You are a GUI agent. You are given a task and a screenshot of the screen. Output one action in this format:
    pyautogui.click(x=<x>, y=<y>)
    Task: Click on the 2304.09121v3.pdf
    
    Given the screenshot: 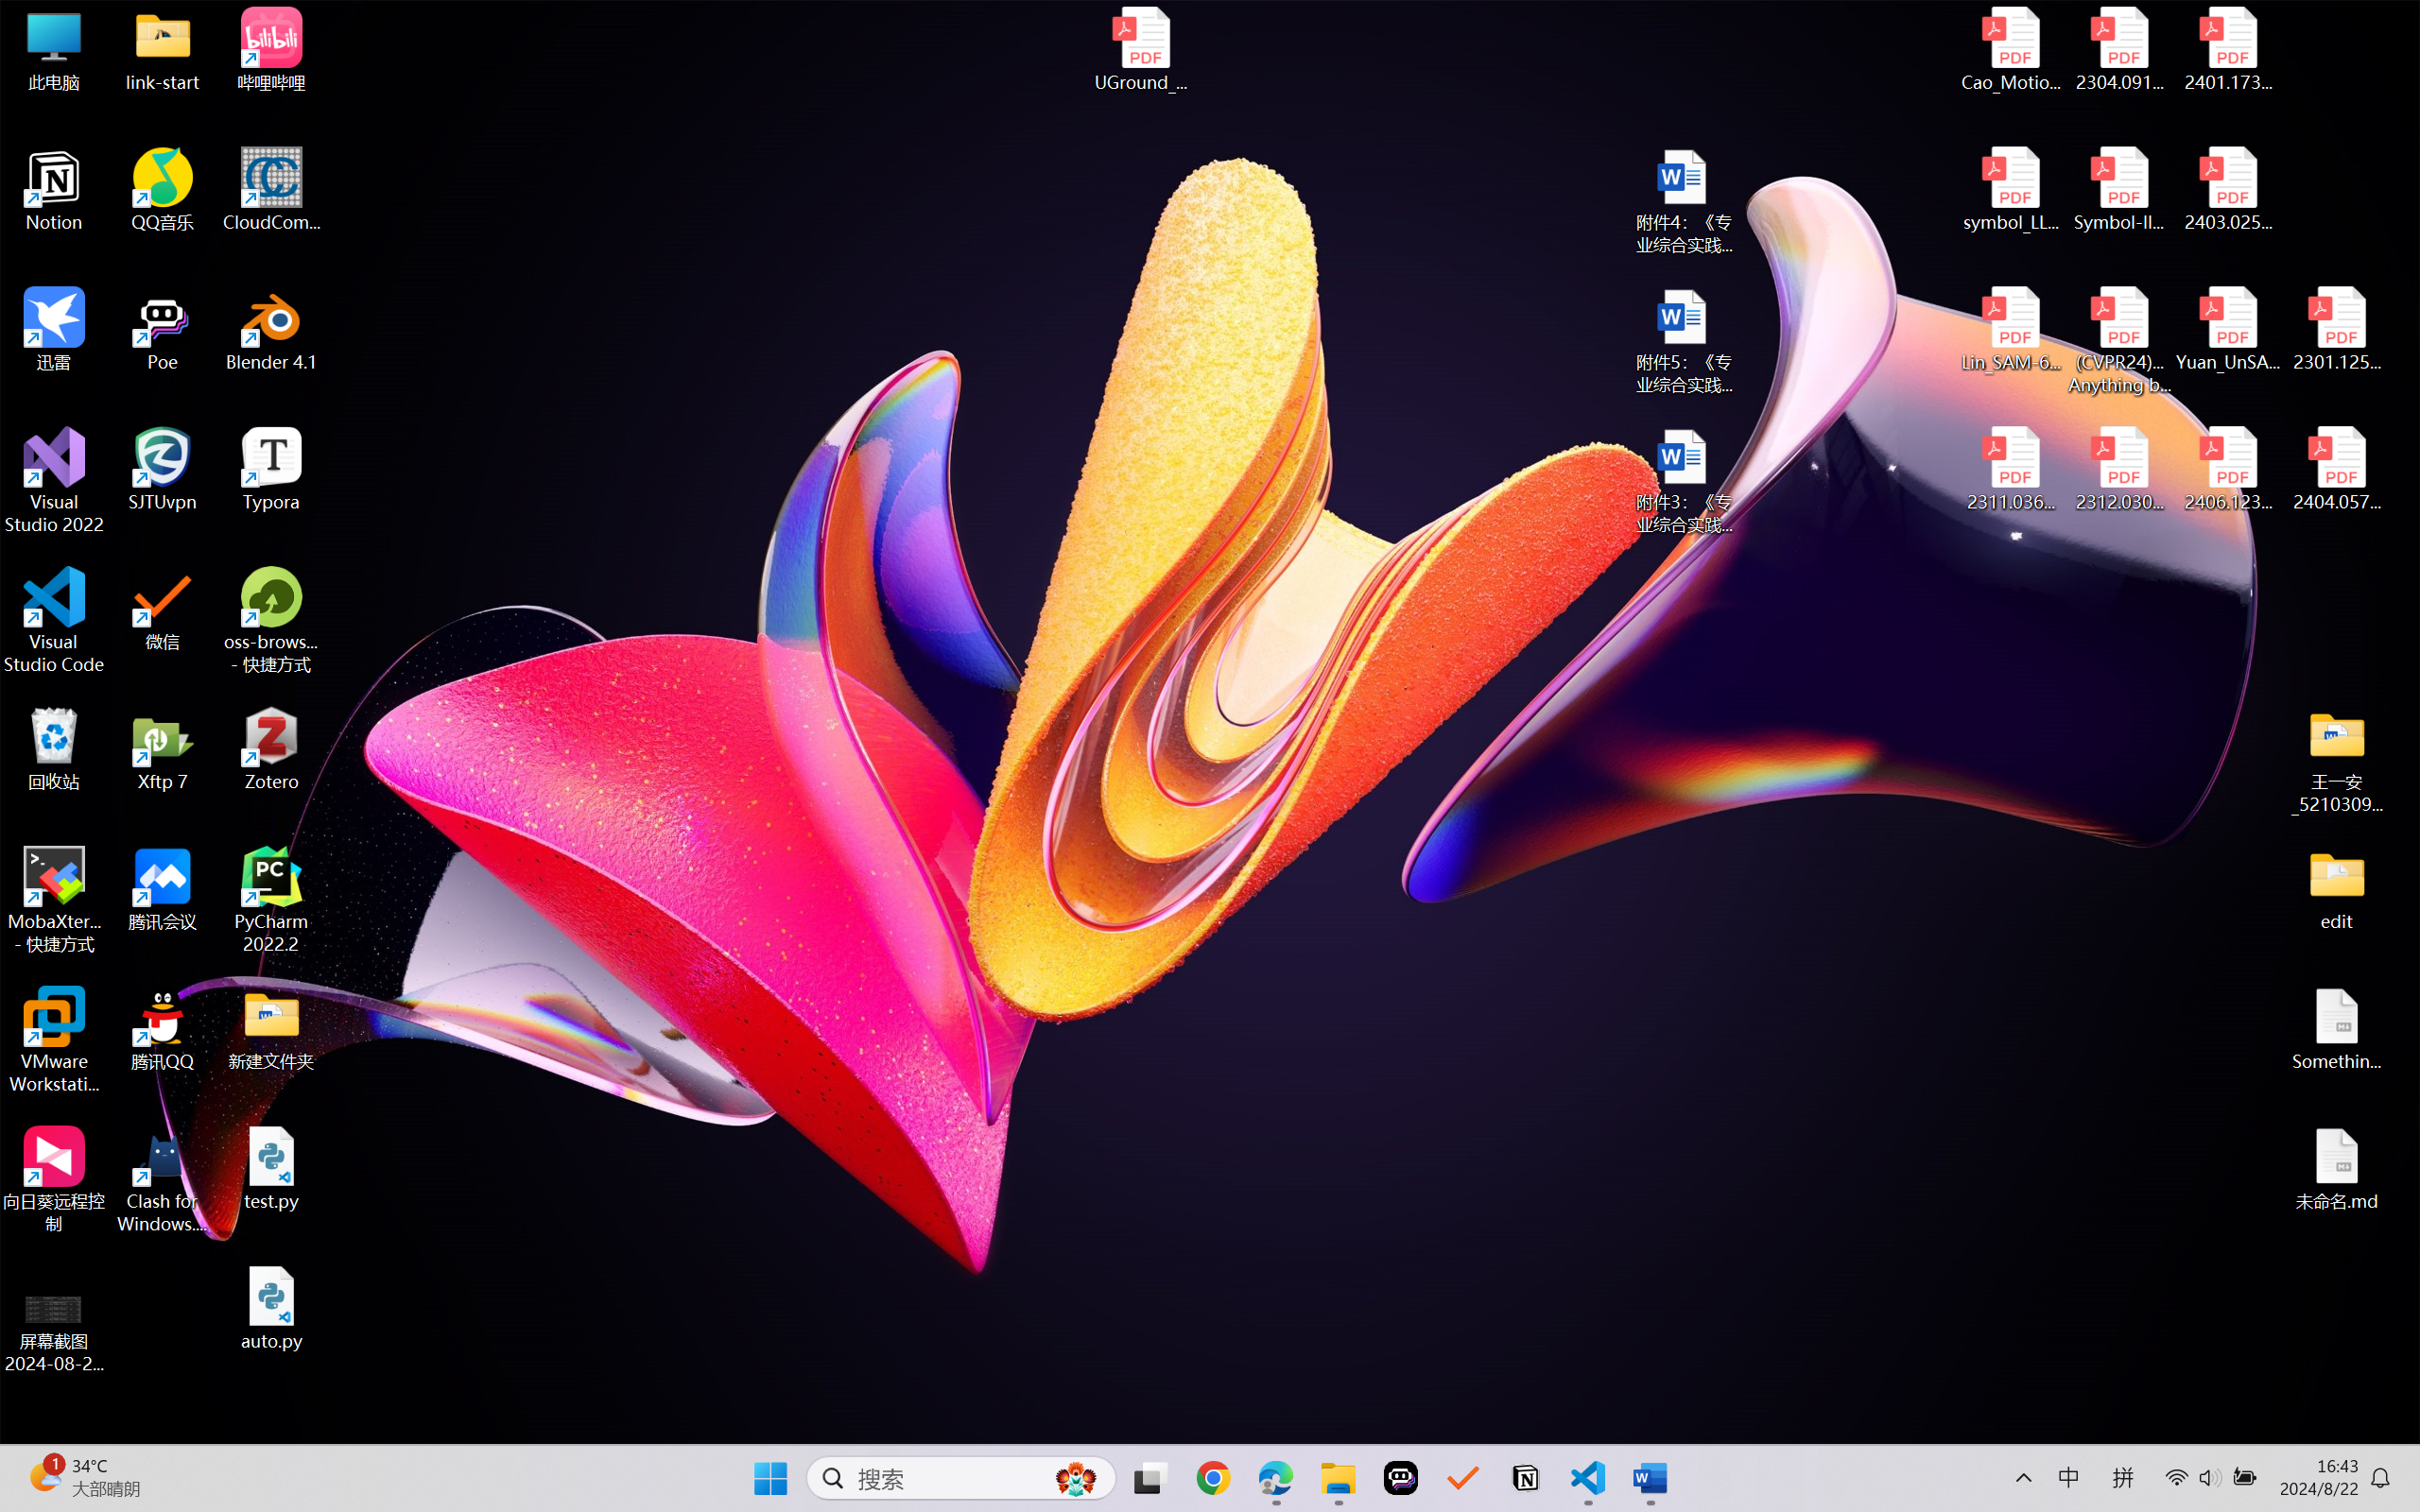 What is the action you would take?
    pyautogui.click(x=2119, y=49)
    